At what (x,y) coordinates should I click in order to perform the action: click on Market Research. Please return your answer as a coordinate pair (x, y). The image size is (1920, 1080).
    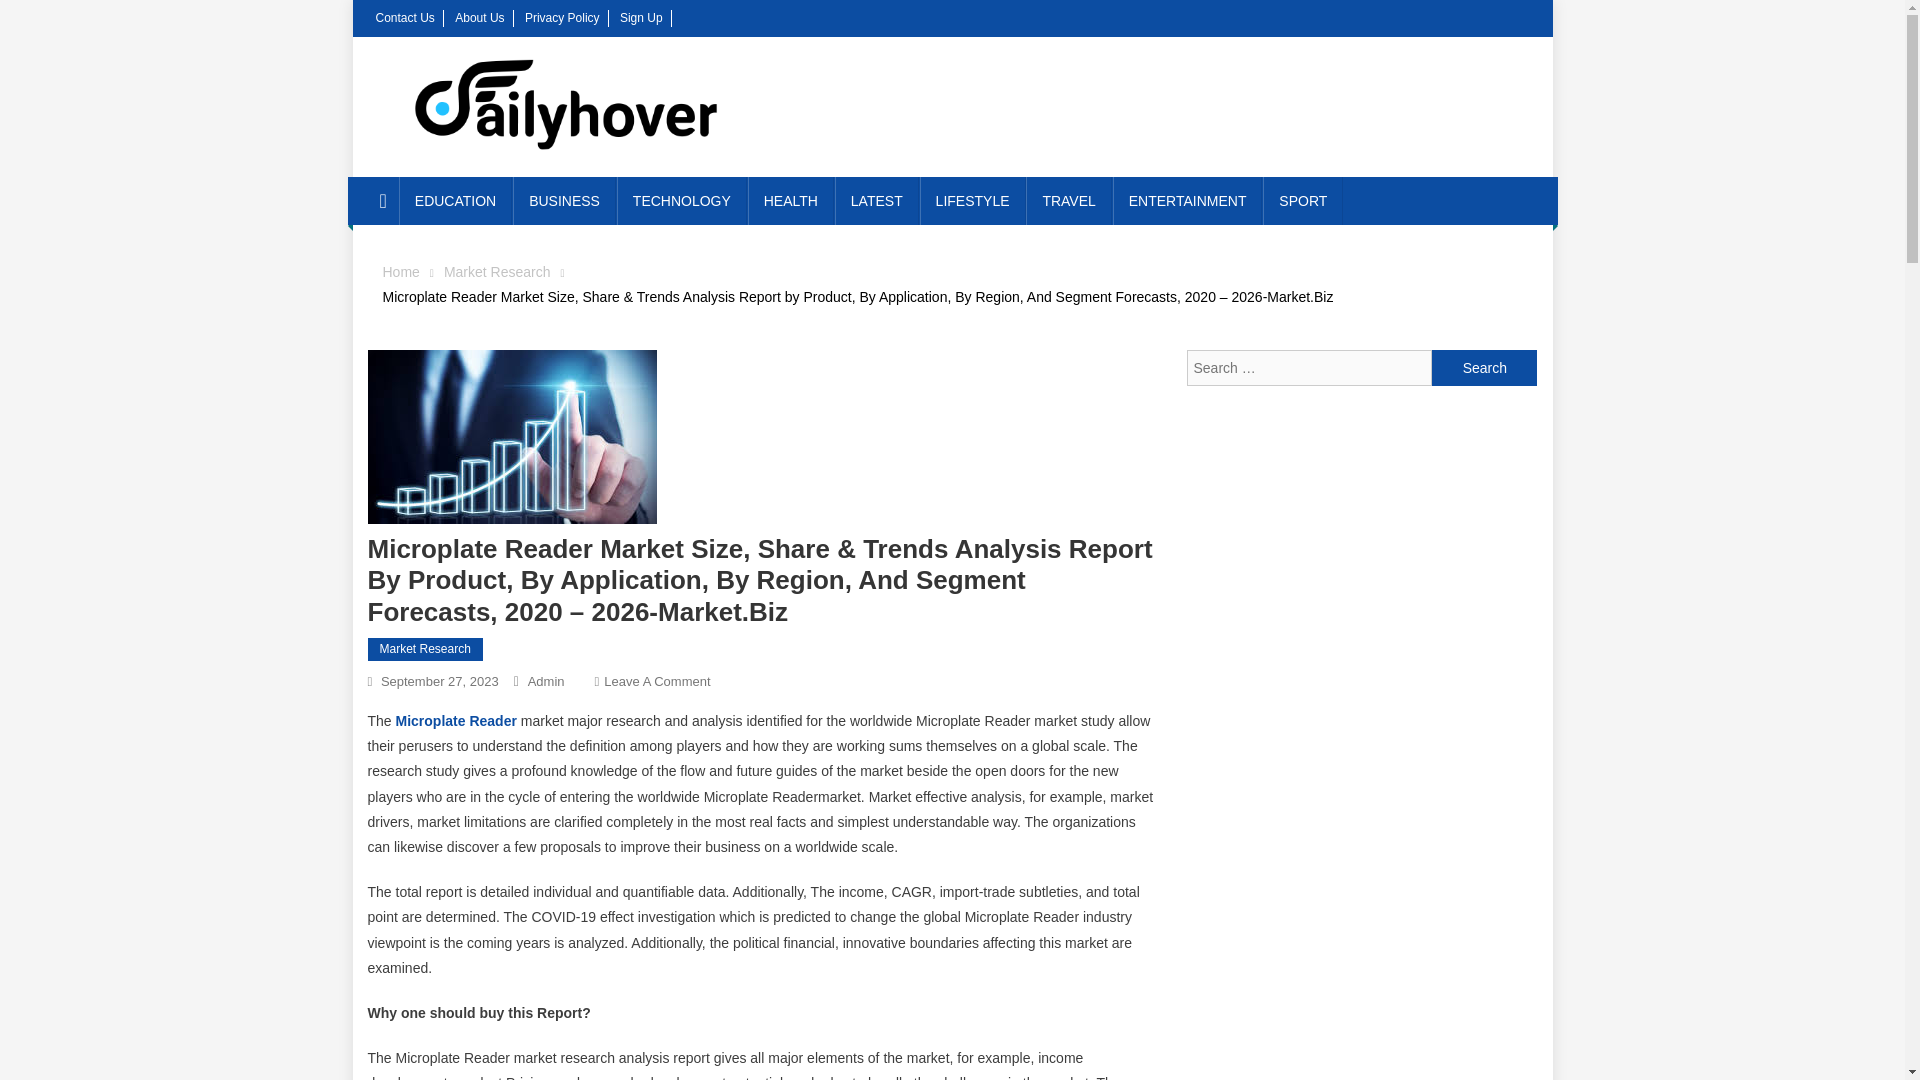
    Looking at the image, I should click on (426, 650).